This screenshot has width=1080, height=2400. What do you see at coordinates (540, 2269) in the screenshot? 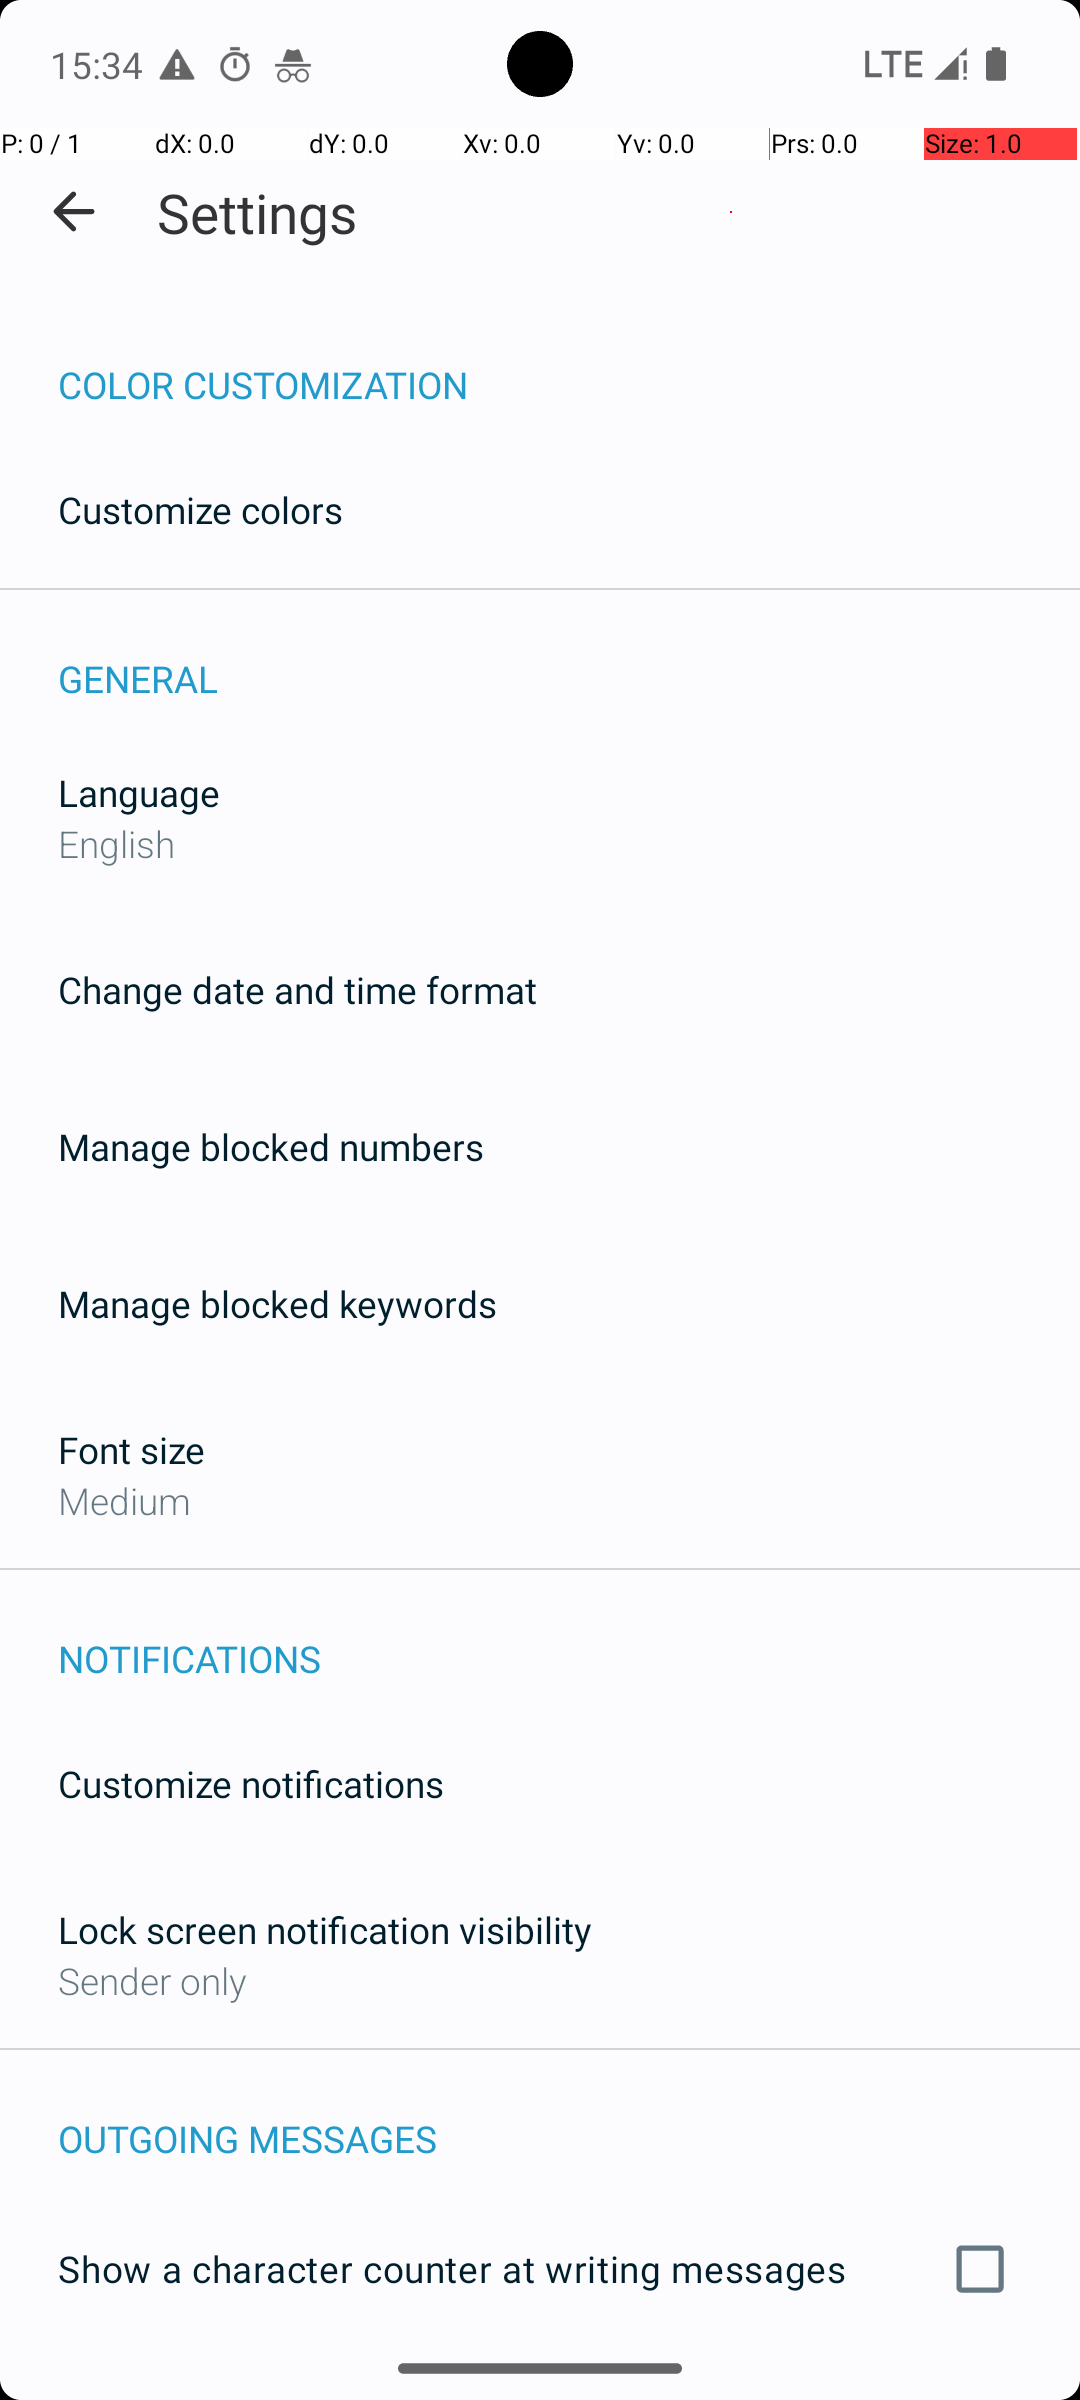
I see `Show a character counter at writing messages` at bounding box center [540, 2269].